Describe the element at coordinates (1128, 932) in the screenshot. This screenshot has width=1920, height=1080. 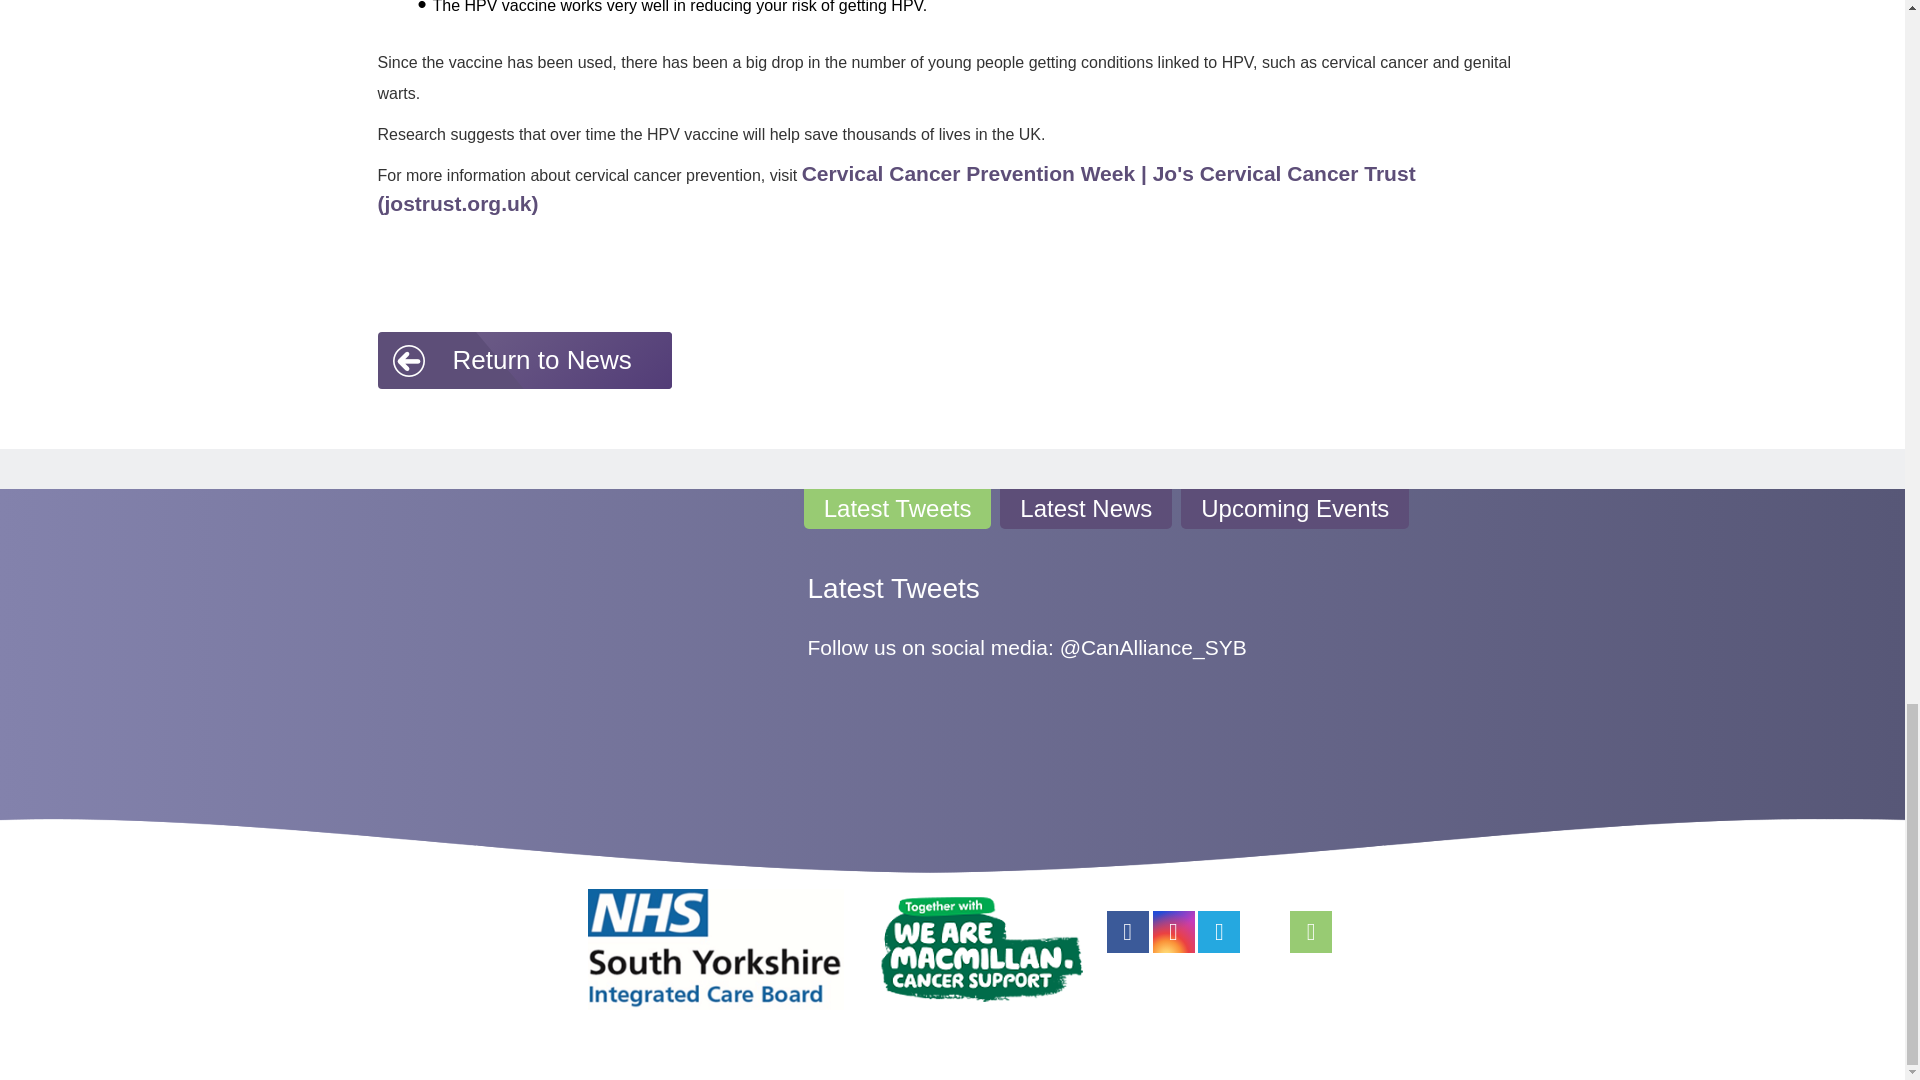
I see `Facebook` at that location.